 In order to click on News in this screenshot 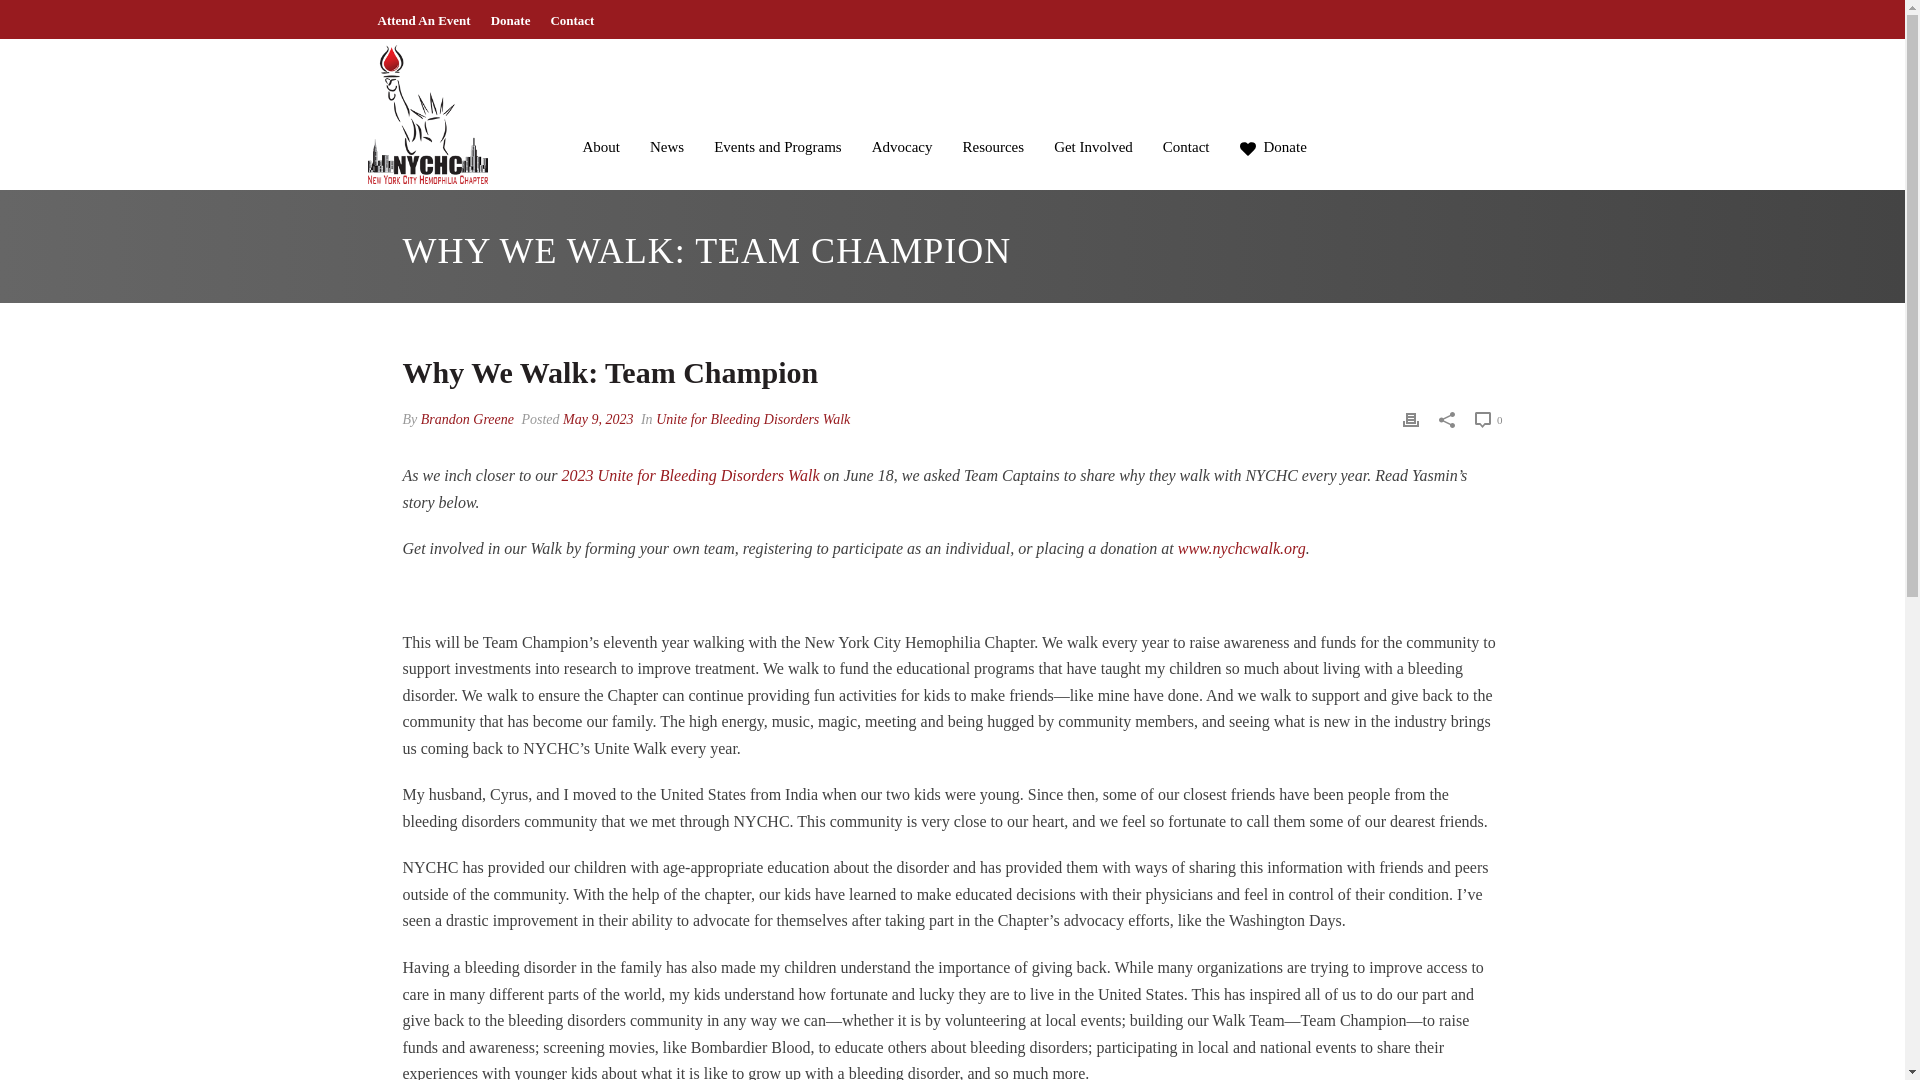, I will do `click(666, 105)`.